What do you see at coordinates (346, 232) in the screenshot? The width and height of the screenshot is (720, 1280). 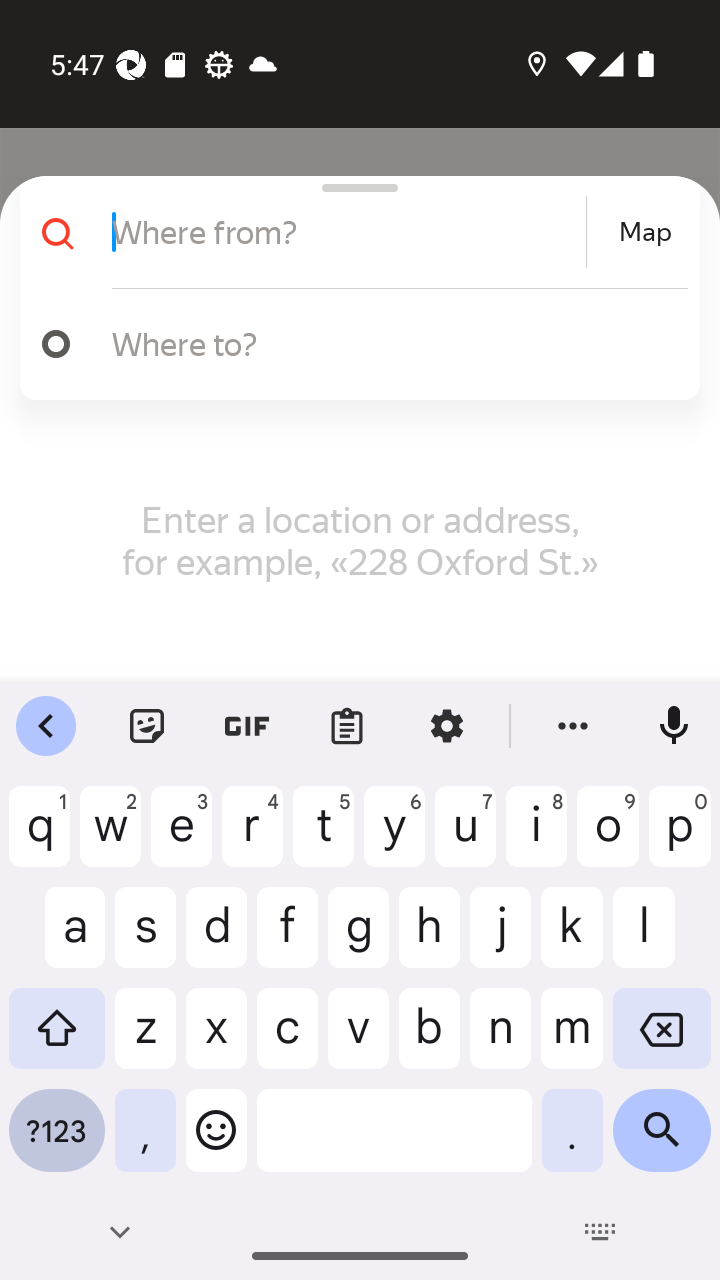 I see `Where from?` at bounding box center [346, 232].